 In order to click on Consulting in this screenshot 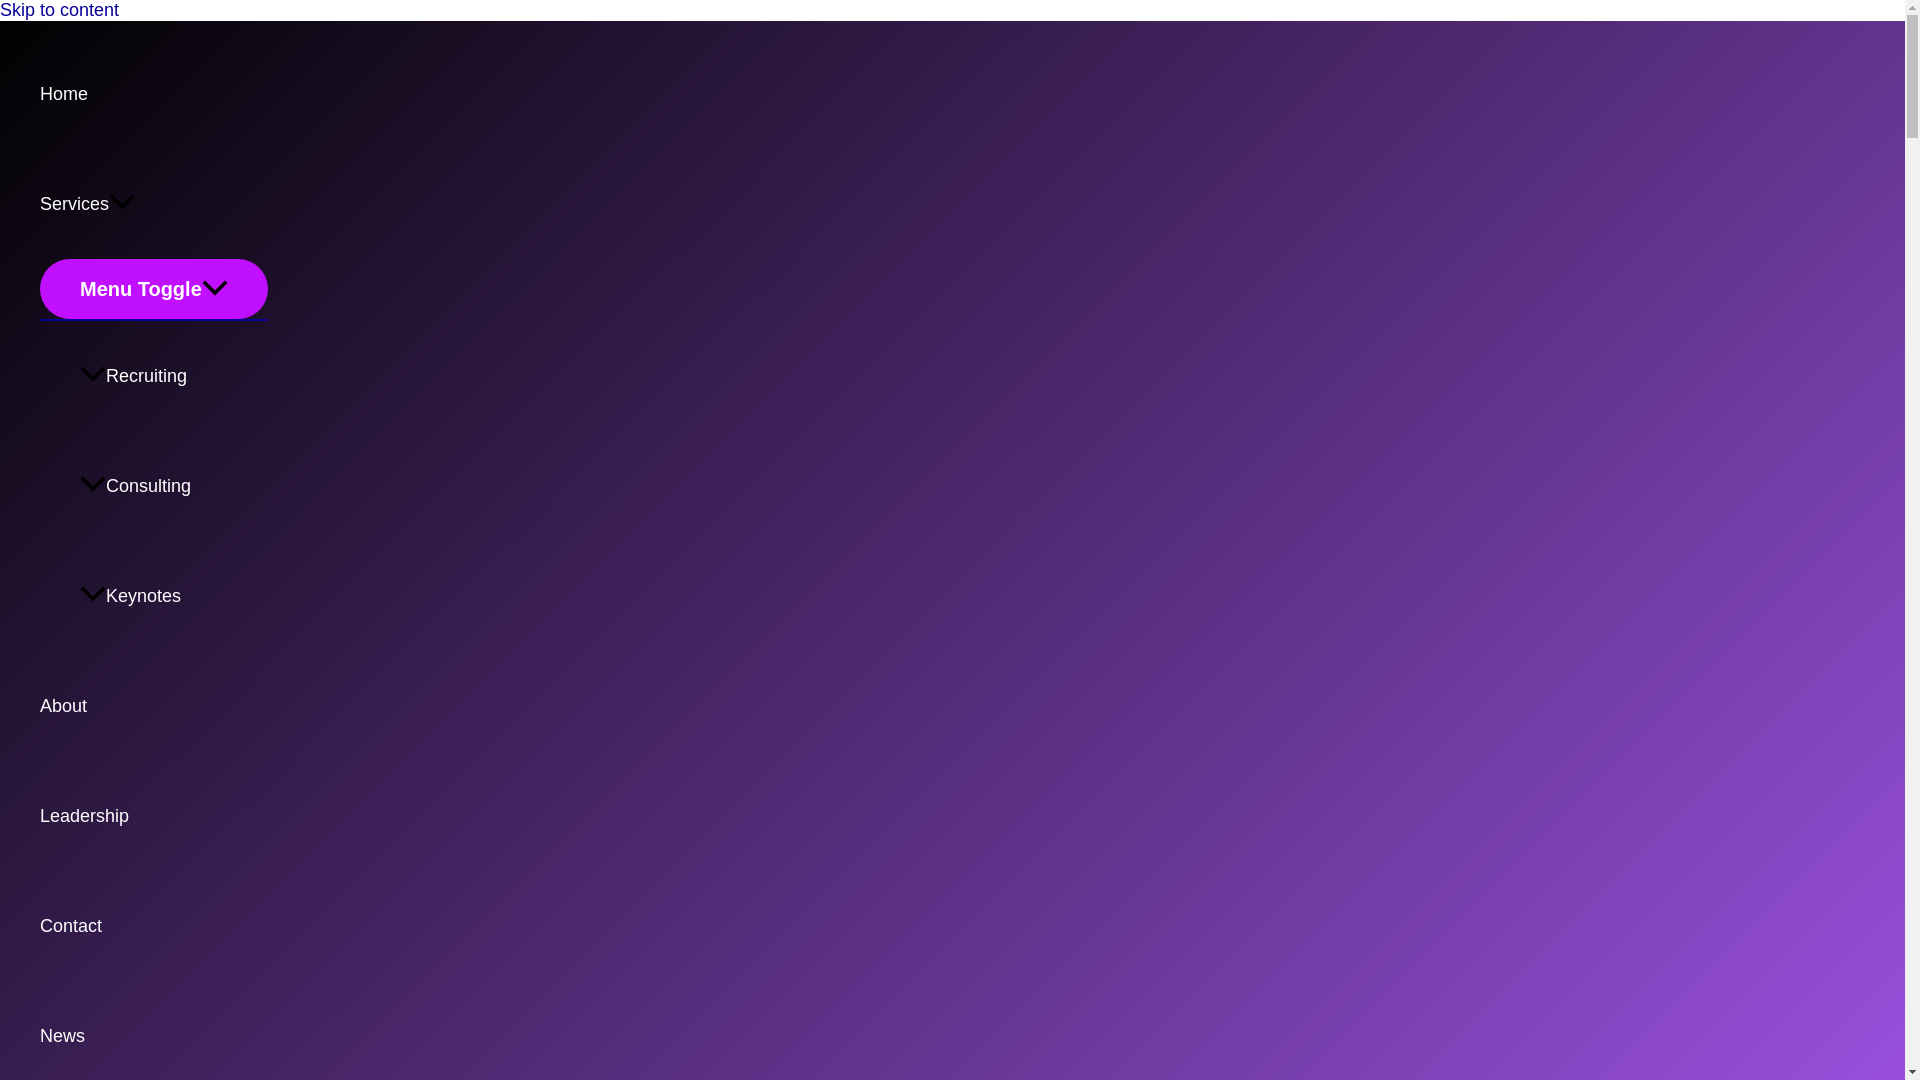, I will do `click(174, 486)`.